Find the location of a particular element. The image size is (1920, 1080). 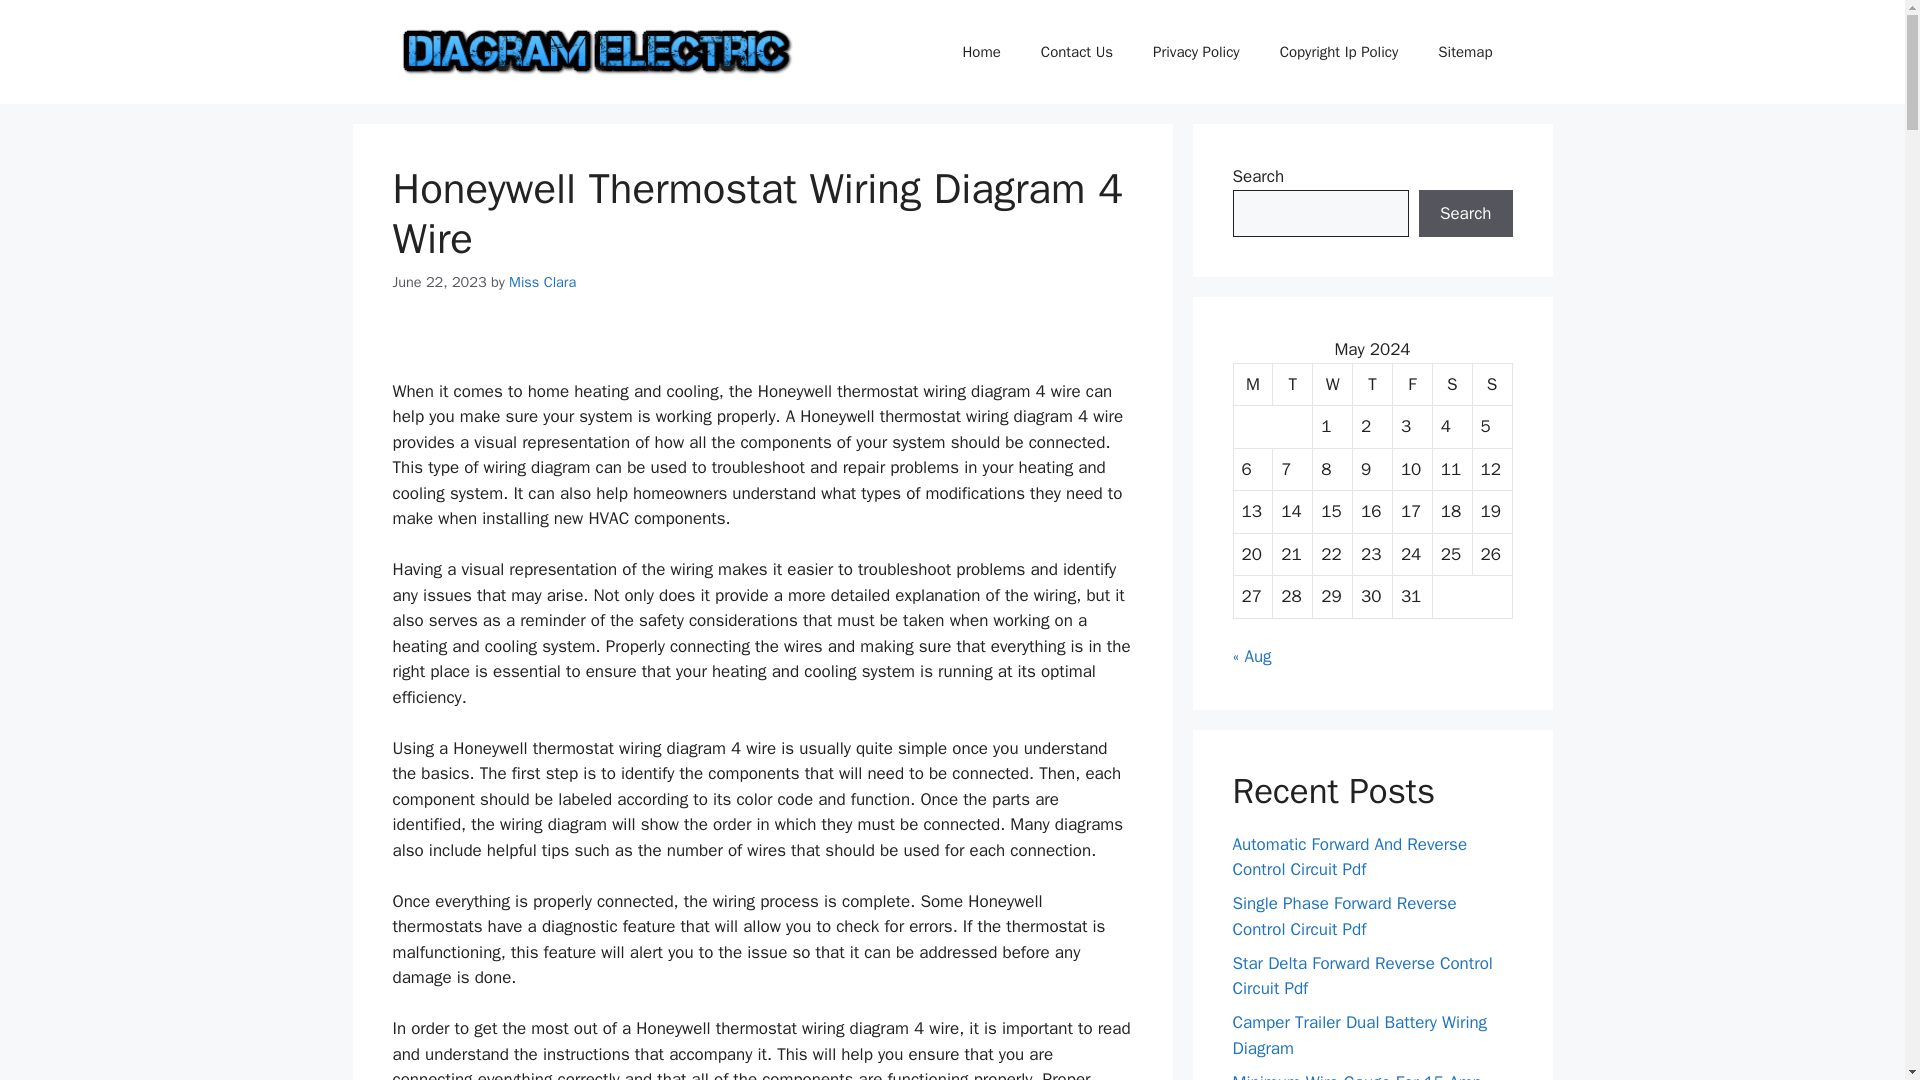

Single Phase Forward Reverse Control Circuit Pdf is located at coordinates (1344, 916).